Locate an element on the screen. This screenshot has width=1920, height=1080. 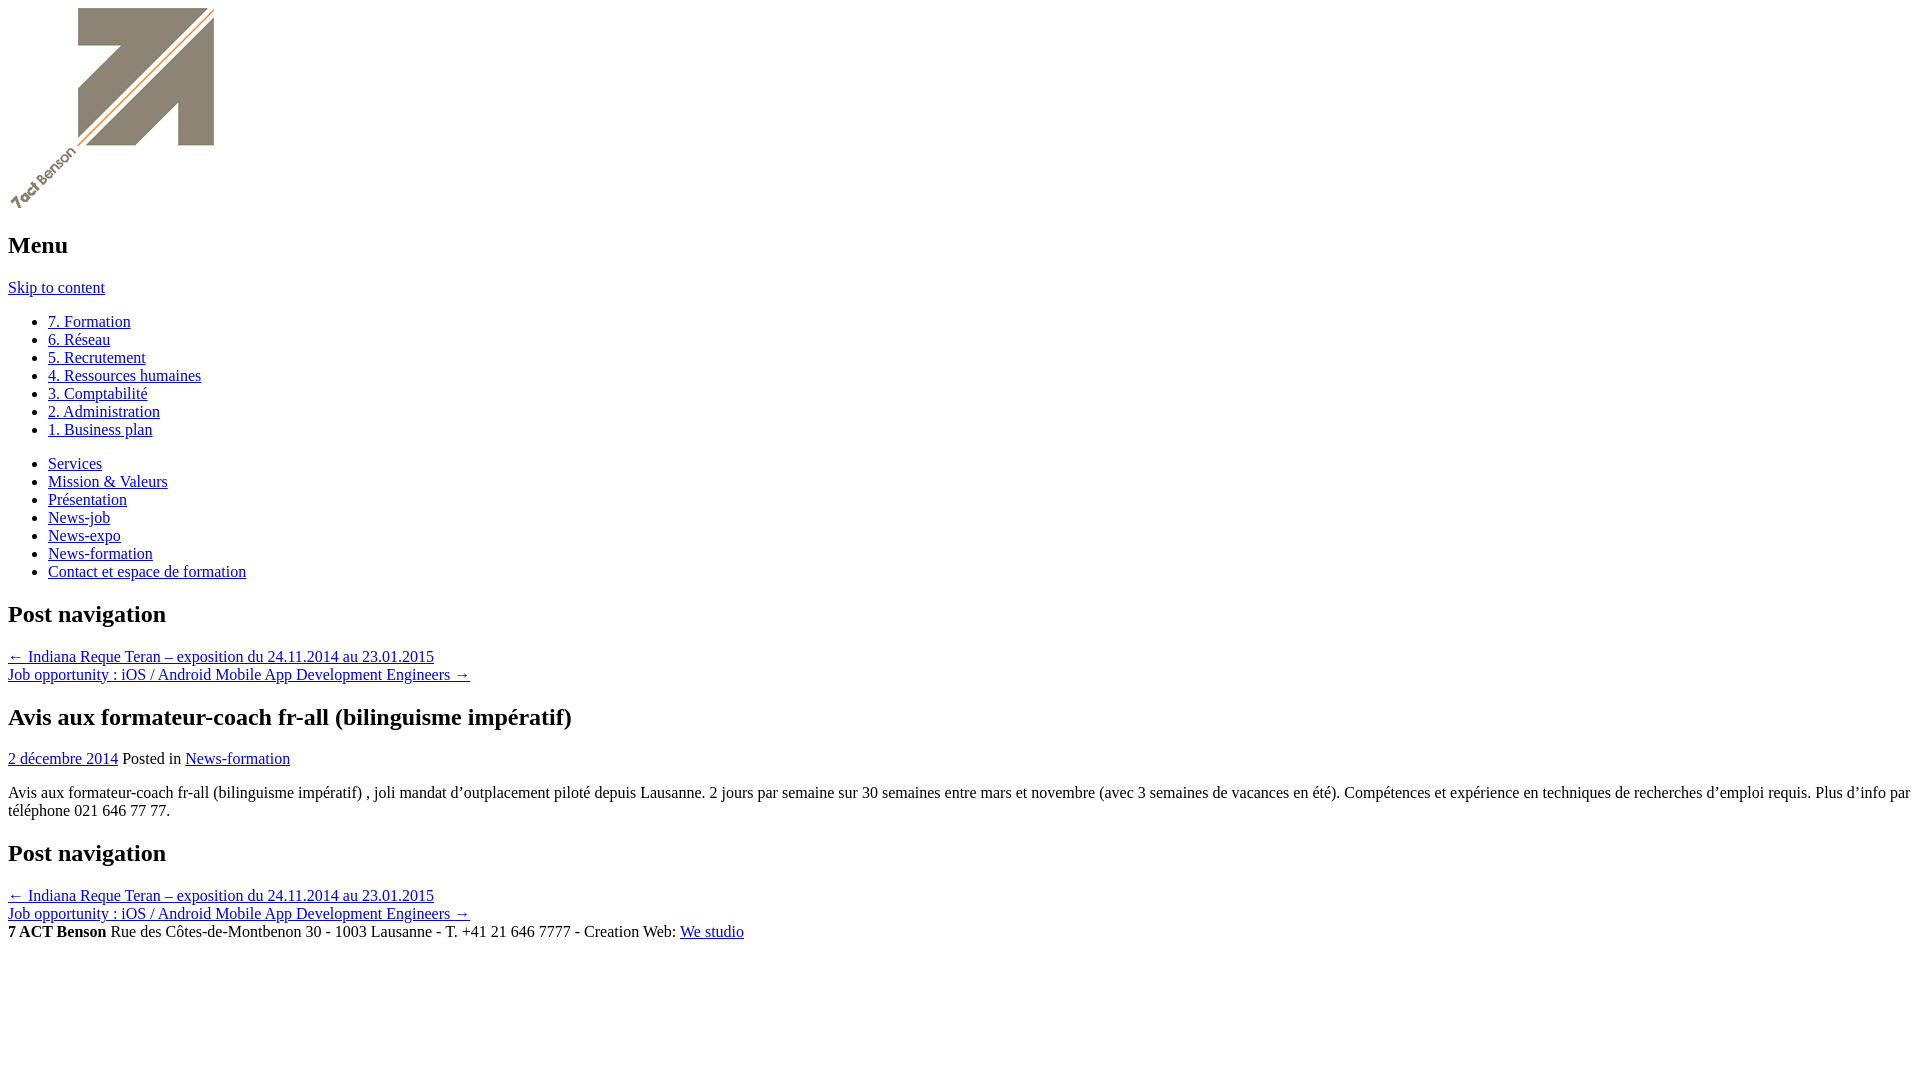
4. Ressources humaines is located at coordinates (124, 376).